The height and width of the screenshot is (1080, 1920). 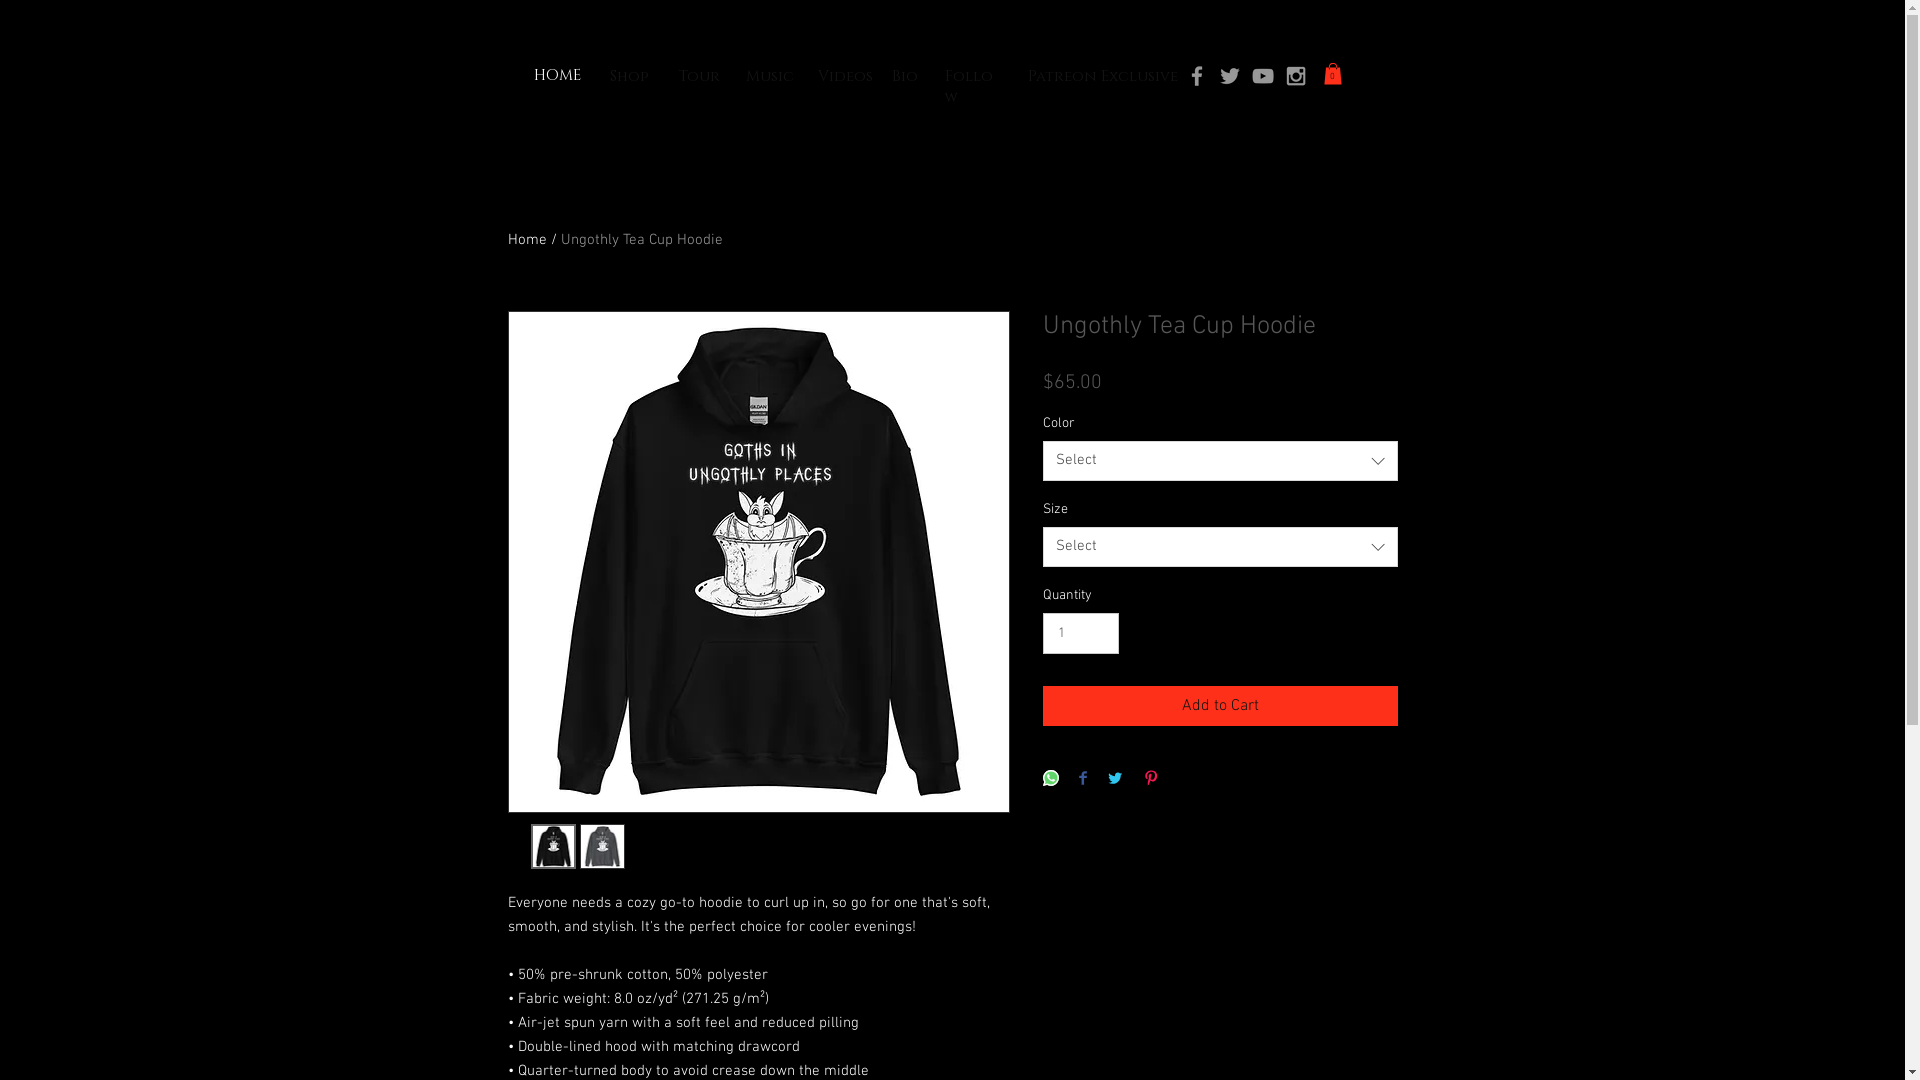 What do you see at coordinates (770, 77) in the screenshot?
I see `Music` at bounding box center [770, 77].